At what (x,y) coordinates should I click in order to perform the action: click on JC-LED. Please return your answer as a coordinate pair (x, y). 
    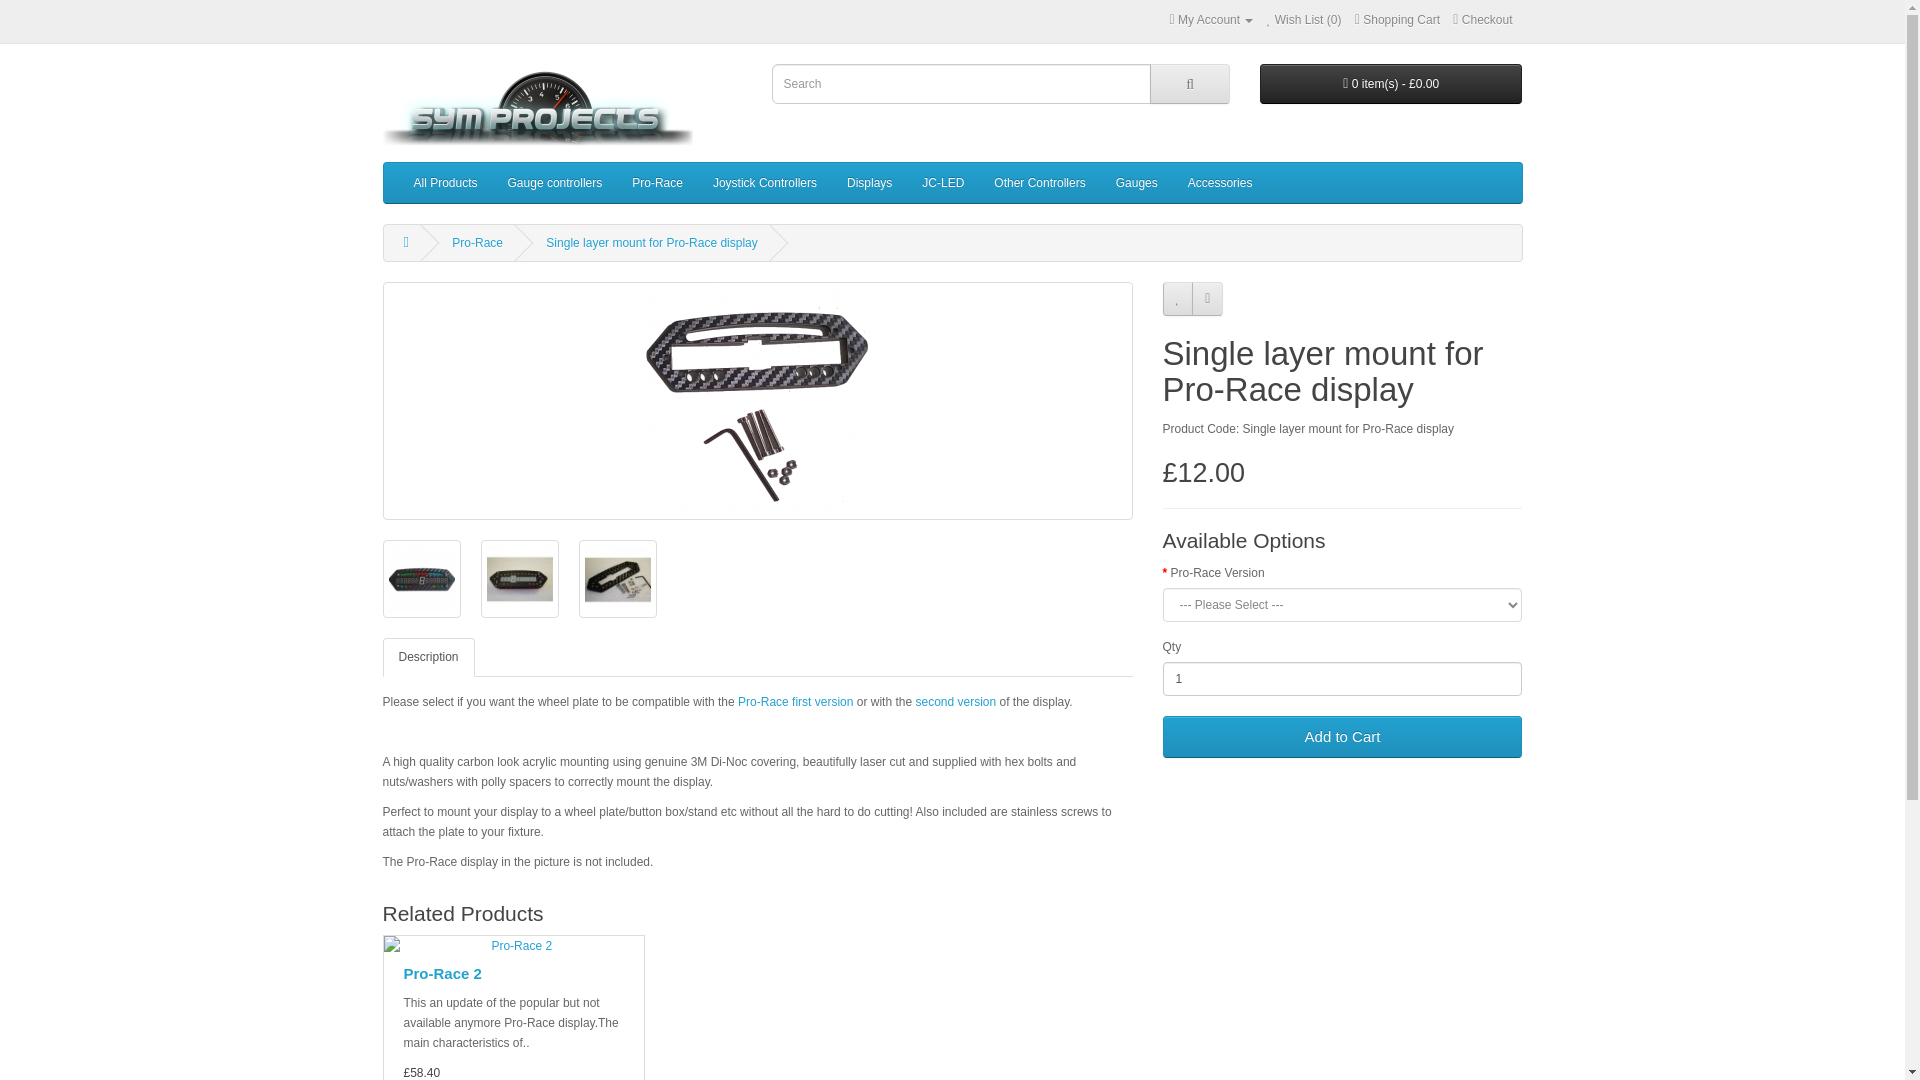
    Looking at the image, I should click on (942, 183).